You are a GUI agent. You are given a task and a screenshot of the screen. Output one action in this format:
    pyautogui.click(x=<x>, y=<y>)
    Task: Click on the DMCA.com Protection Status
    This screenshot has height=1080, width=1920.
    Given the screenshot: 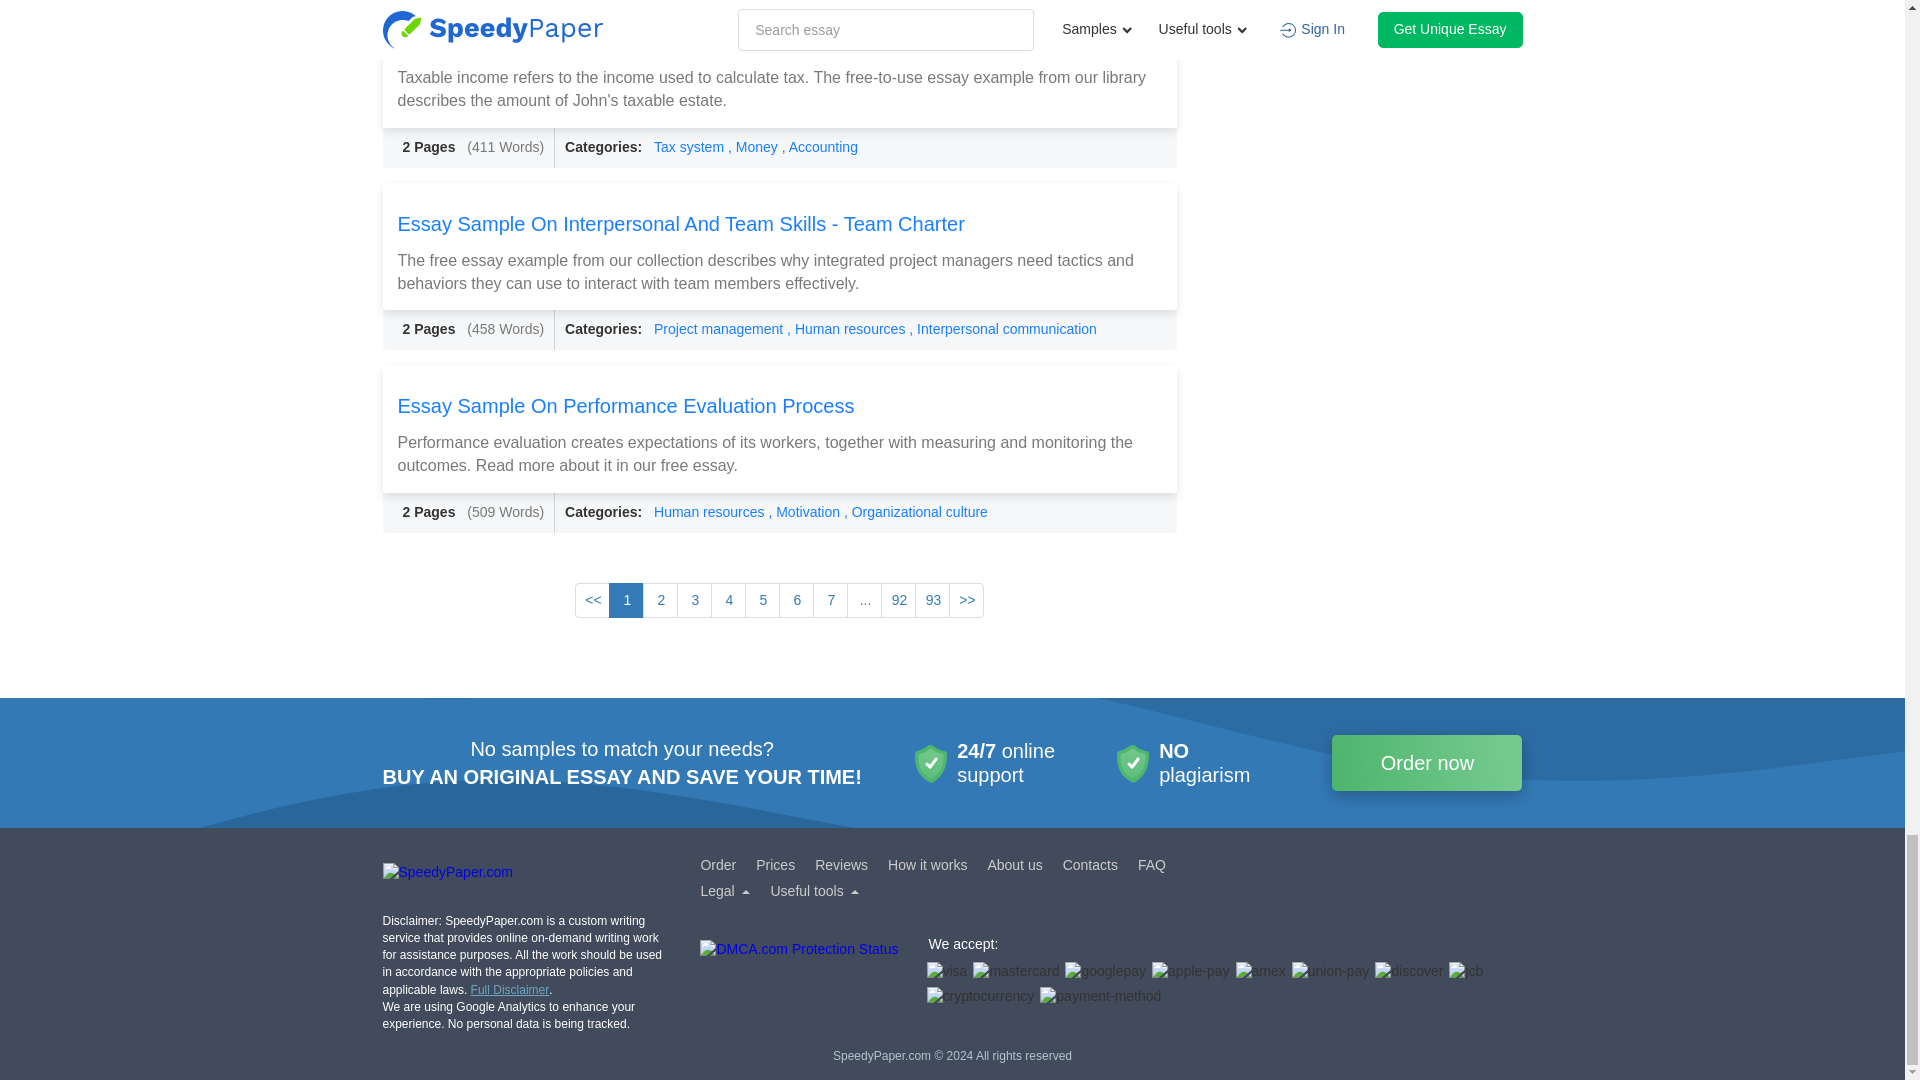 What is the action you would take?
    pyautogui.click(x=799, y=974)
    